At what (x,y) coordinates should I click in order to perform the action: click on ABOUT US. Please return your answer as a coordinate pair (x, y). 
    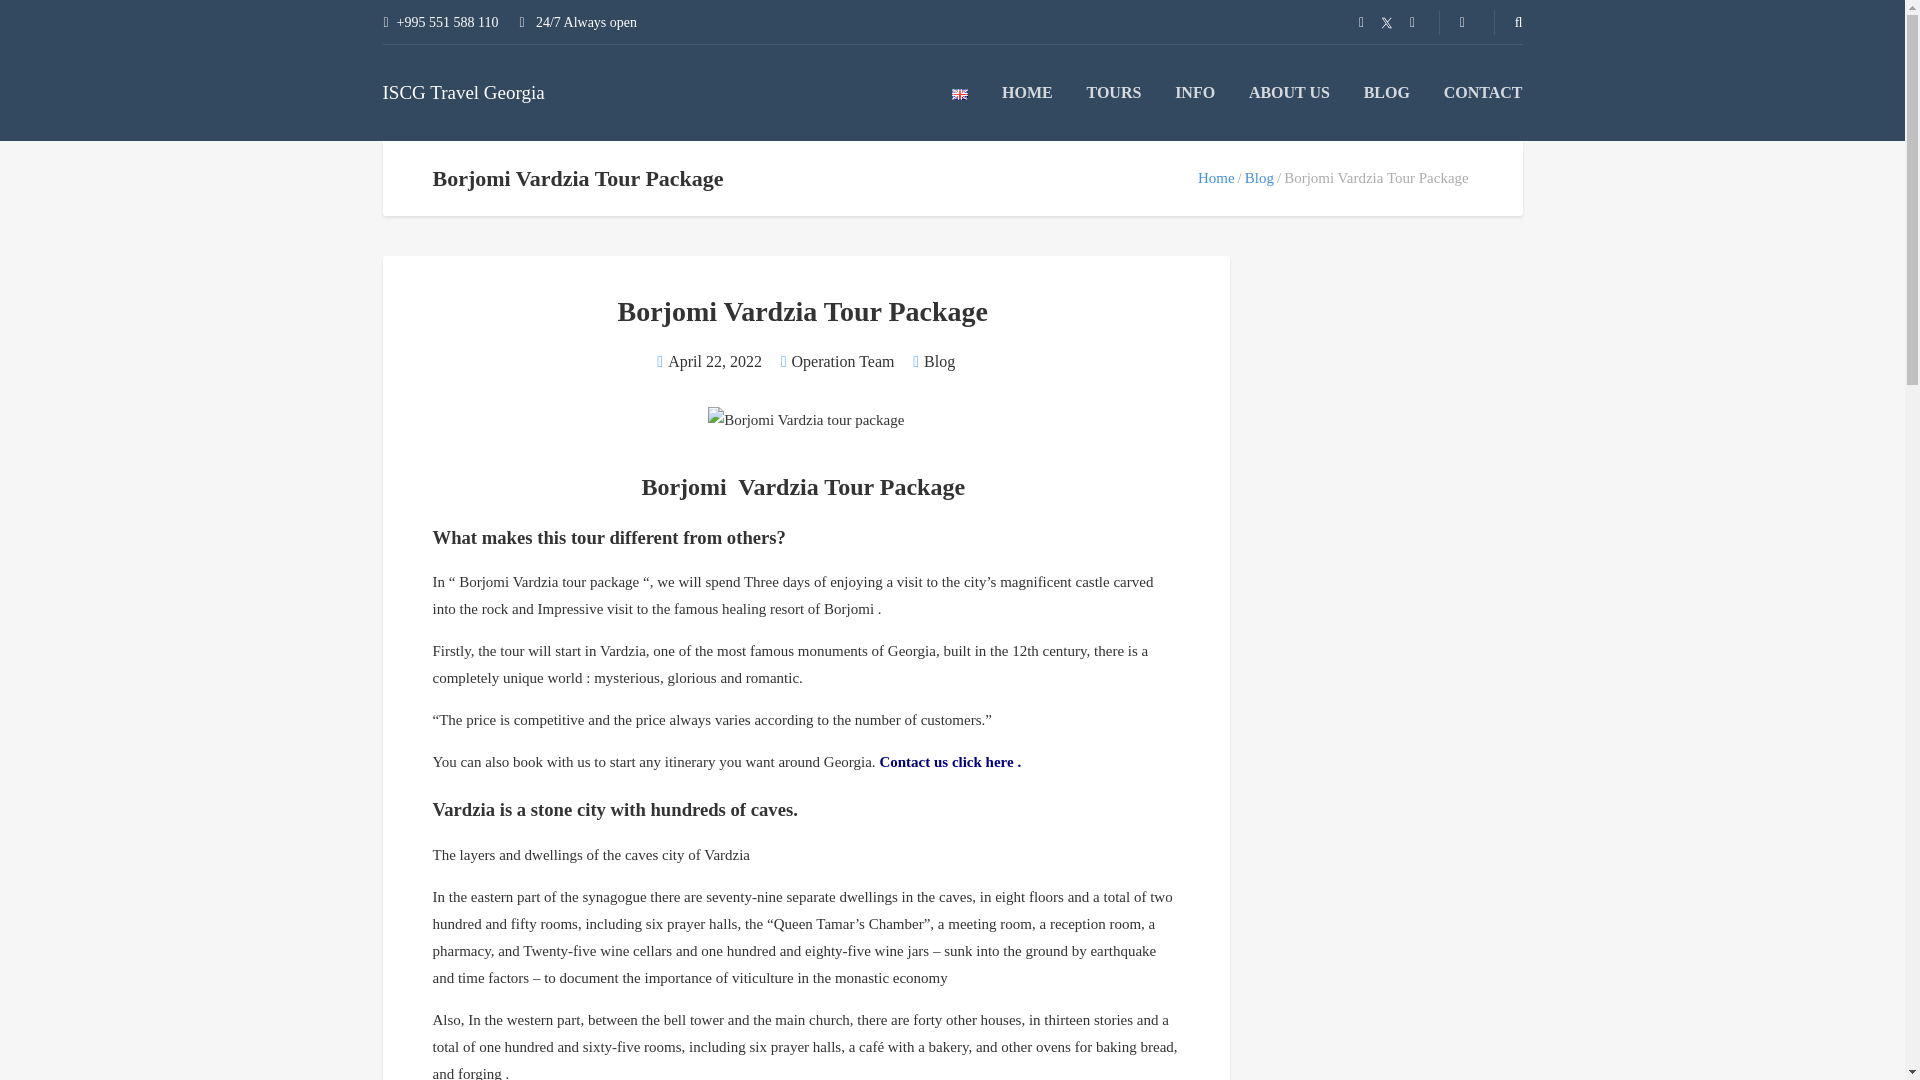
    Looking at the image, I should click on (1290, 92).